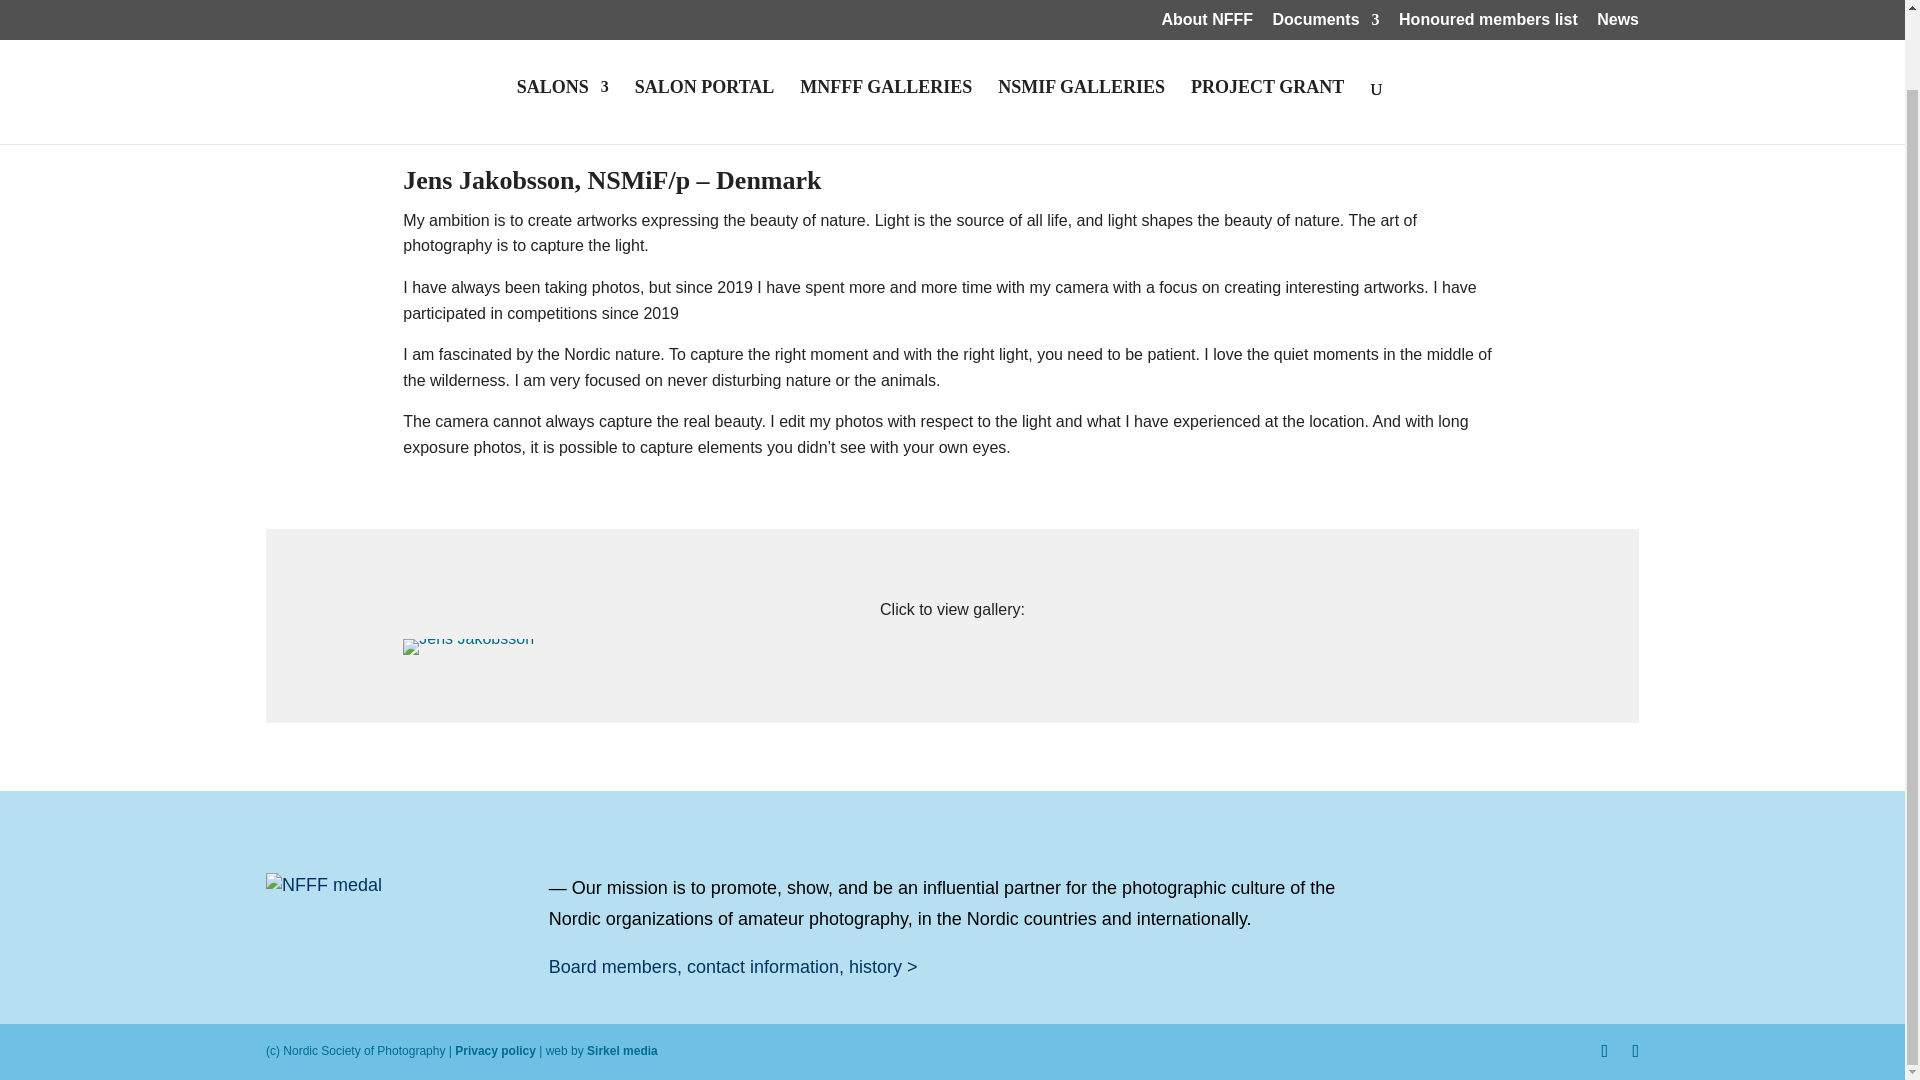 This screenshot has width=1920, height=1080. I want to click on Privacy policy, so click(495, 1051).